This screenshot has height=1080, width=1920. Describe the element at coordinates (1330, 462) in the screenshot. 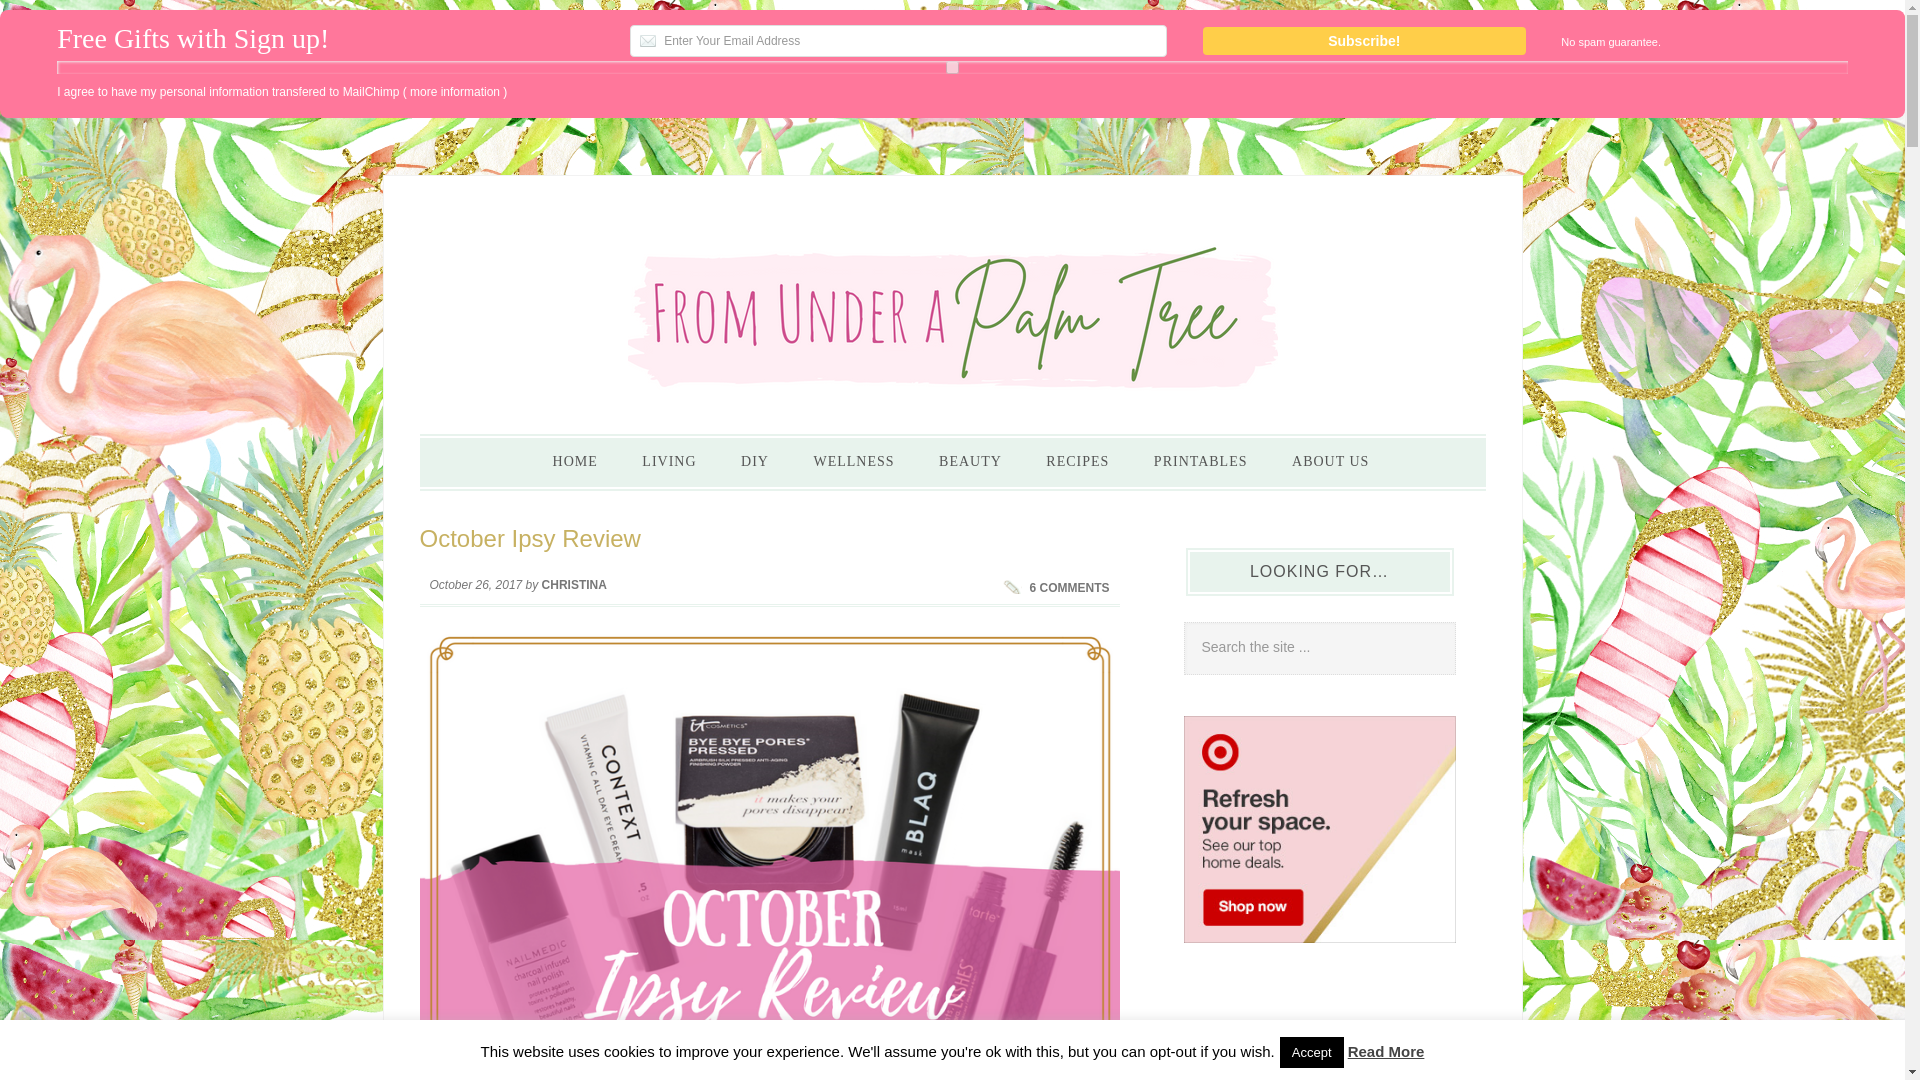

I see `ABOUT US` at that location.